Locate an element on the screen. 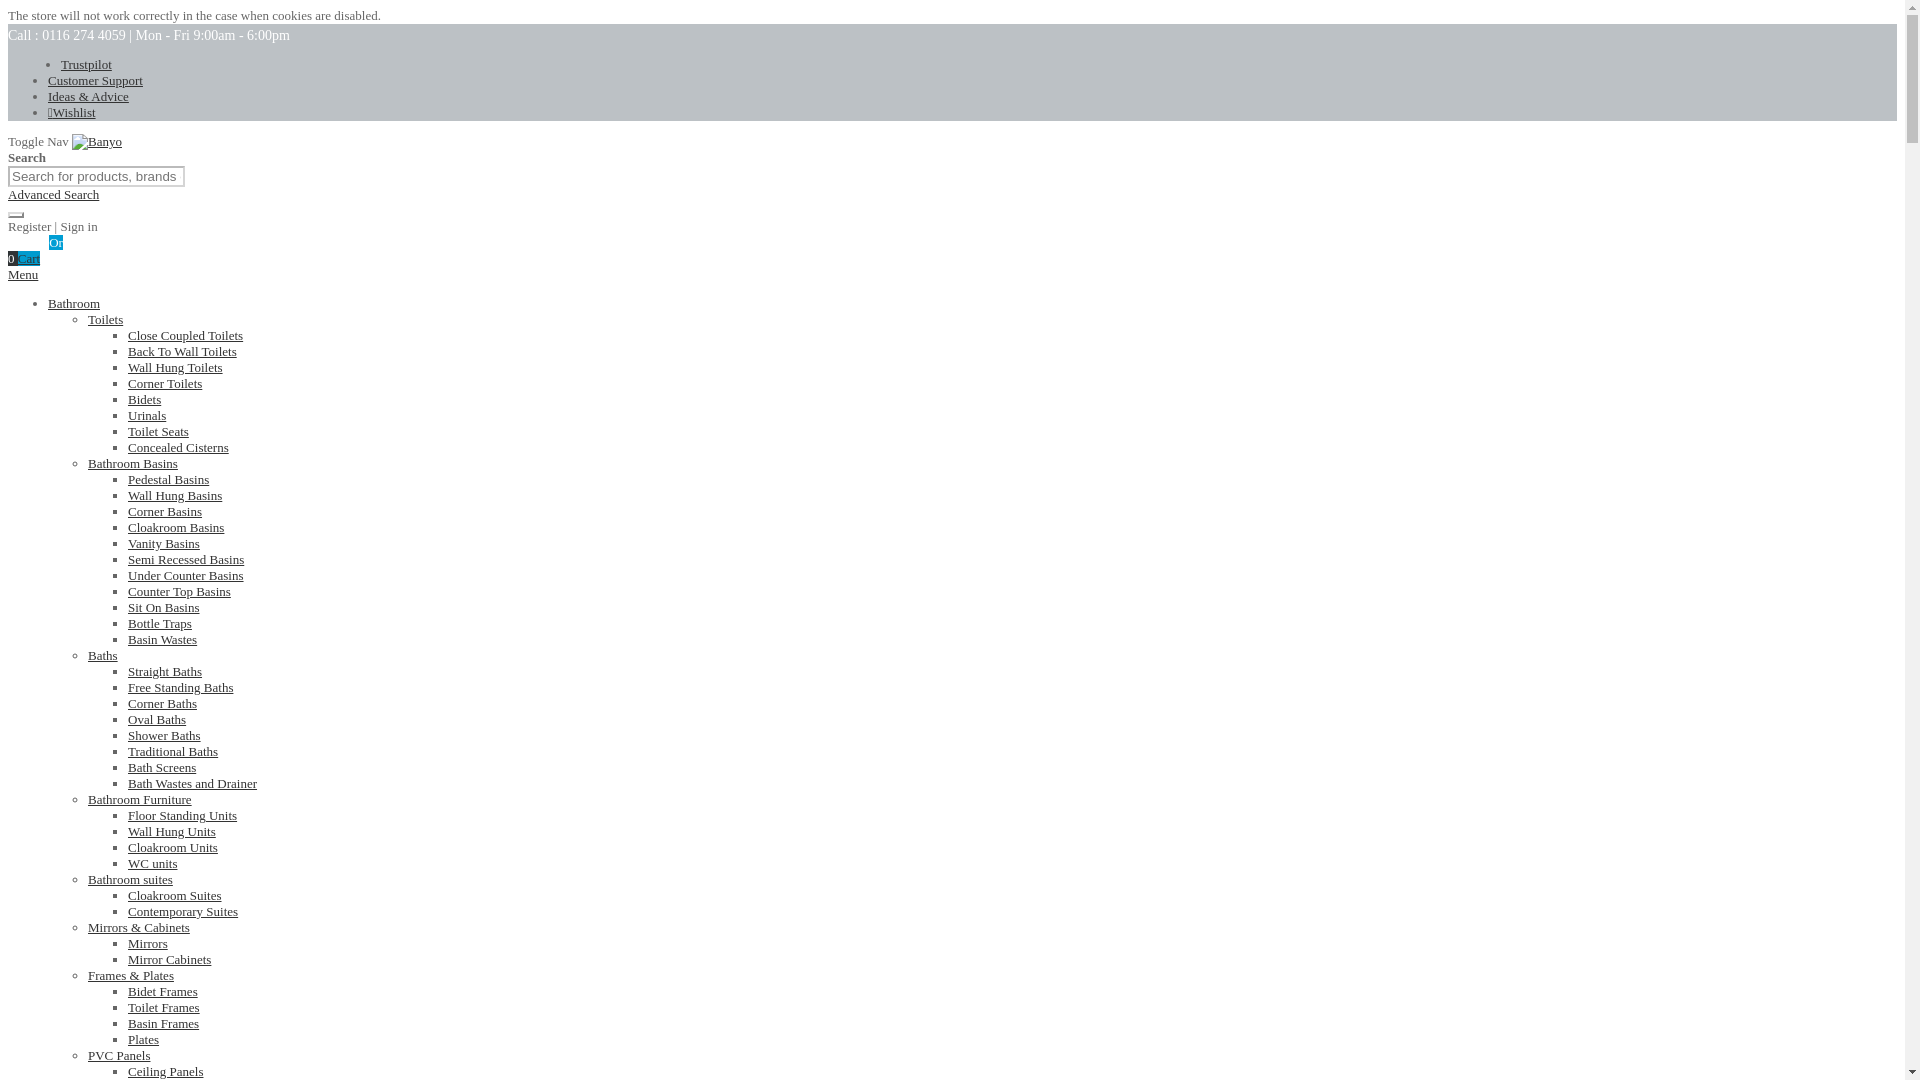  Under Counter Basins is located at coordinates (186, 576).